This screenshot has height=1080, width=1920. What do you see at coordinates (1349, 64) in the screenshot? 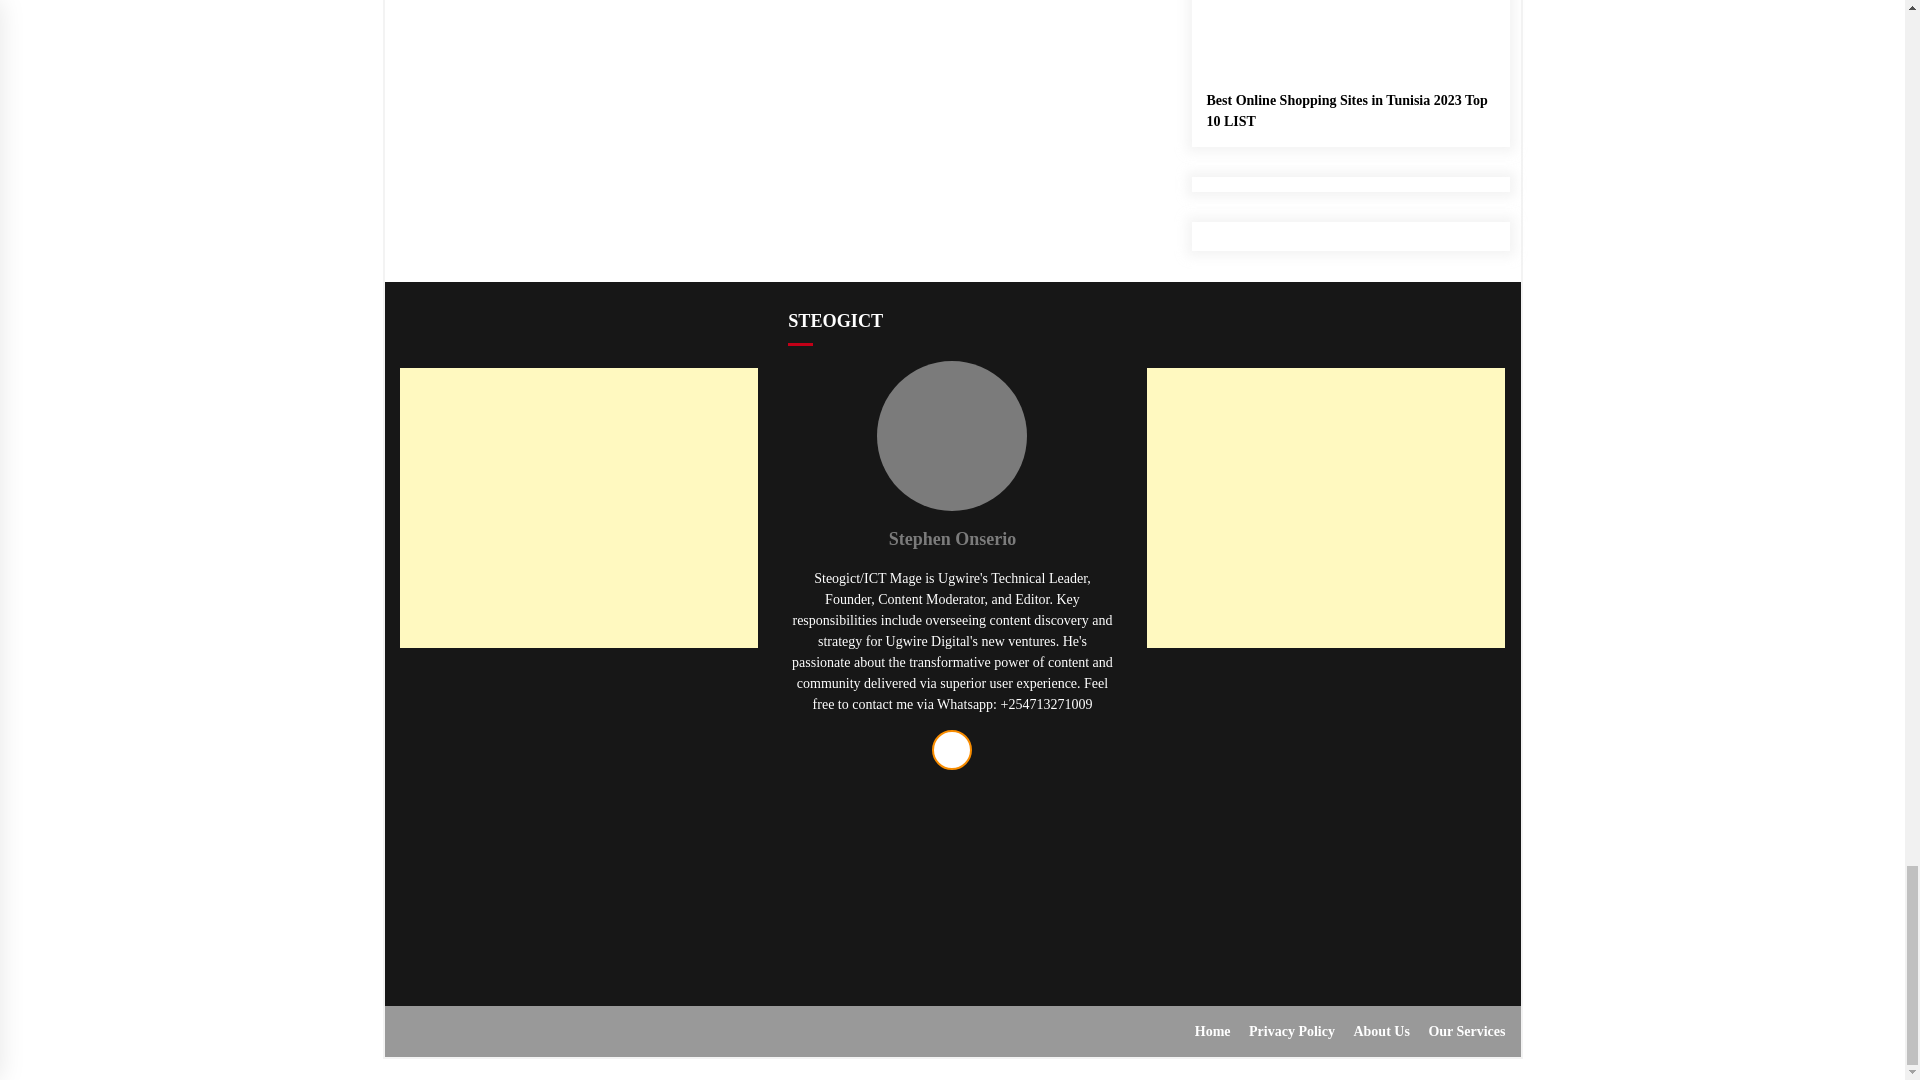
I see `Best Online Shopping Sites in Tunisia 2023 Top 10 LIST` at bounding box center [1349, 64].